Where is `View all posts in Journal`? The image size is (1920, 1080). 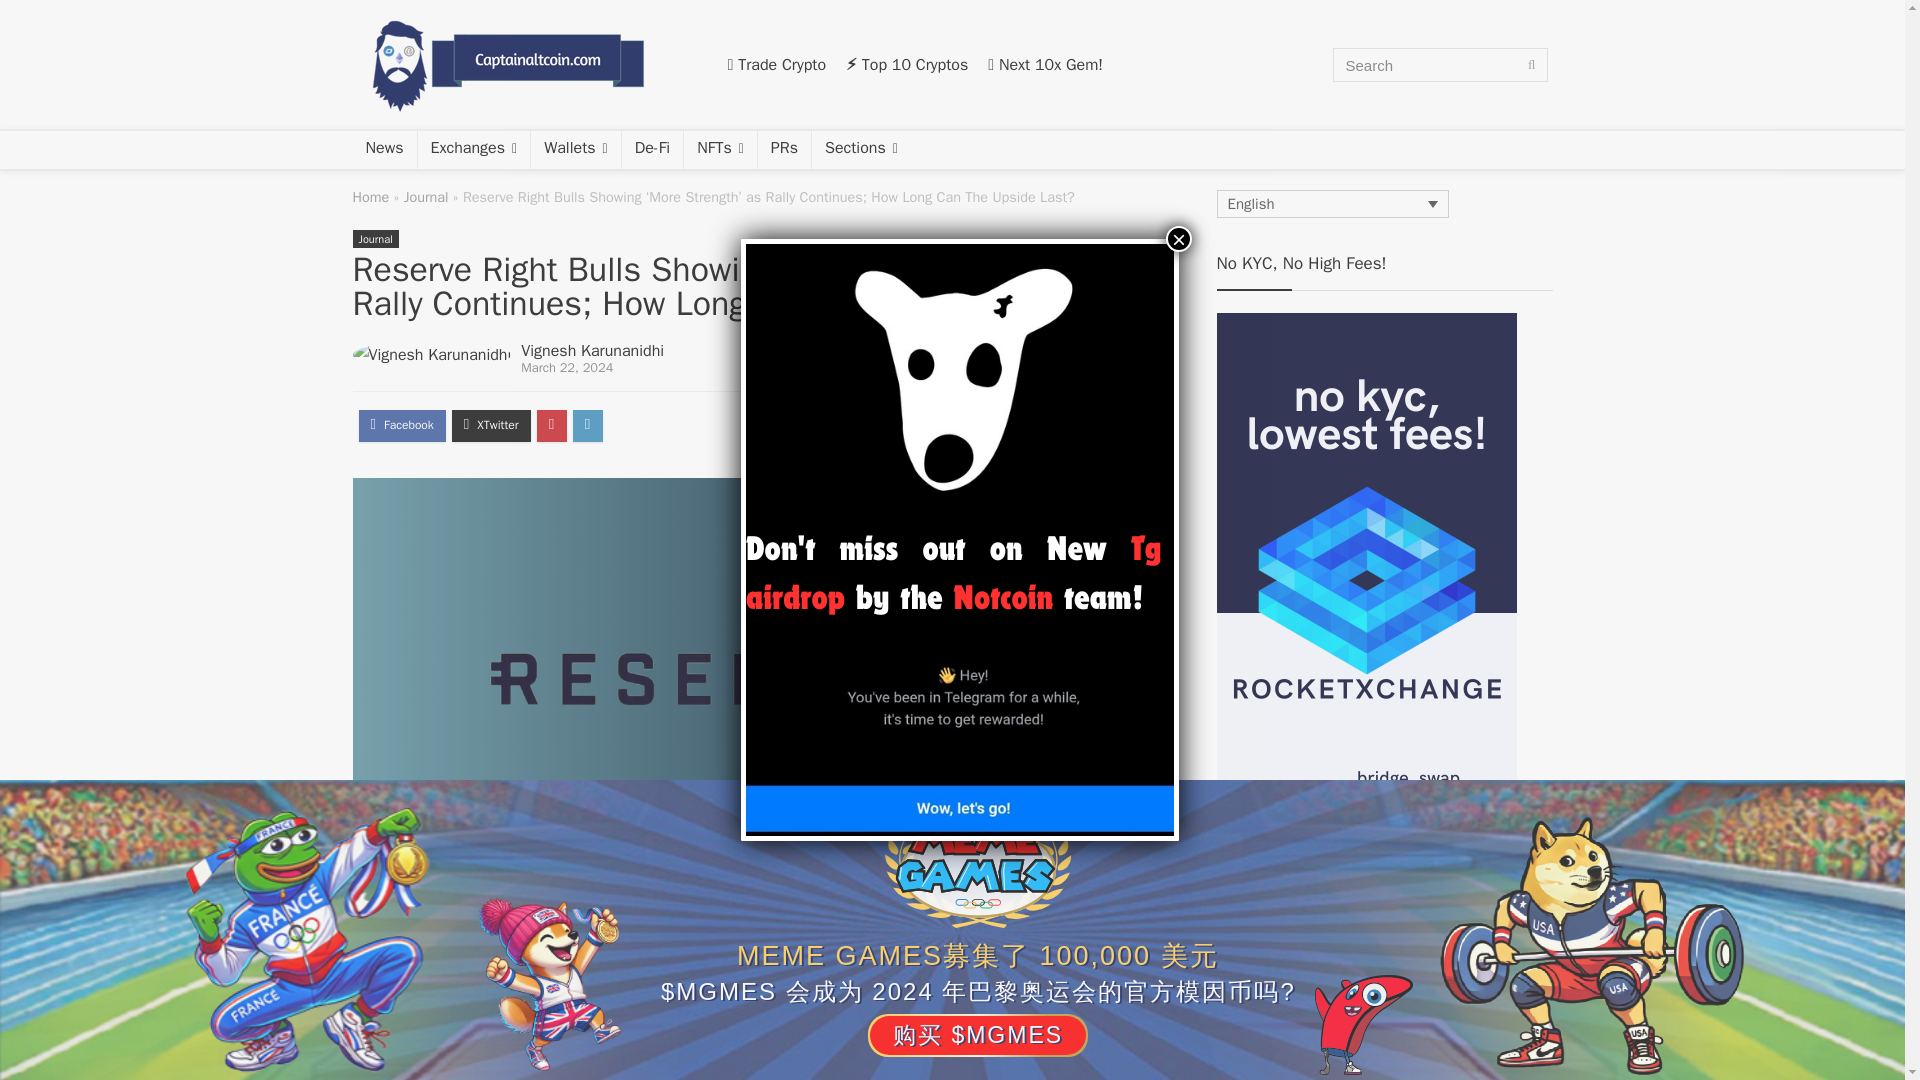
View all posts in Journal is located at coordinates (374, 239).